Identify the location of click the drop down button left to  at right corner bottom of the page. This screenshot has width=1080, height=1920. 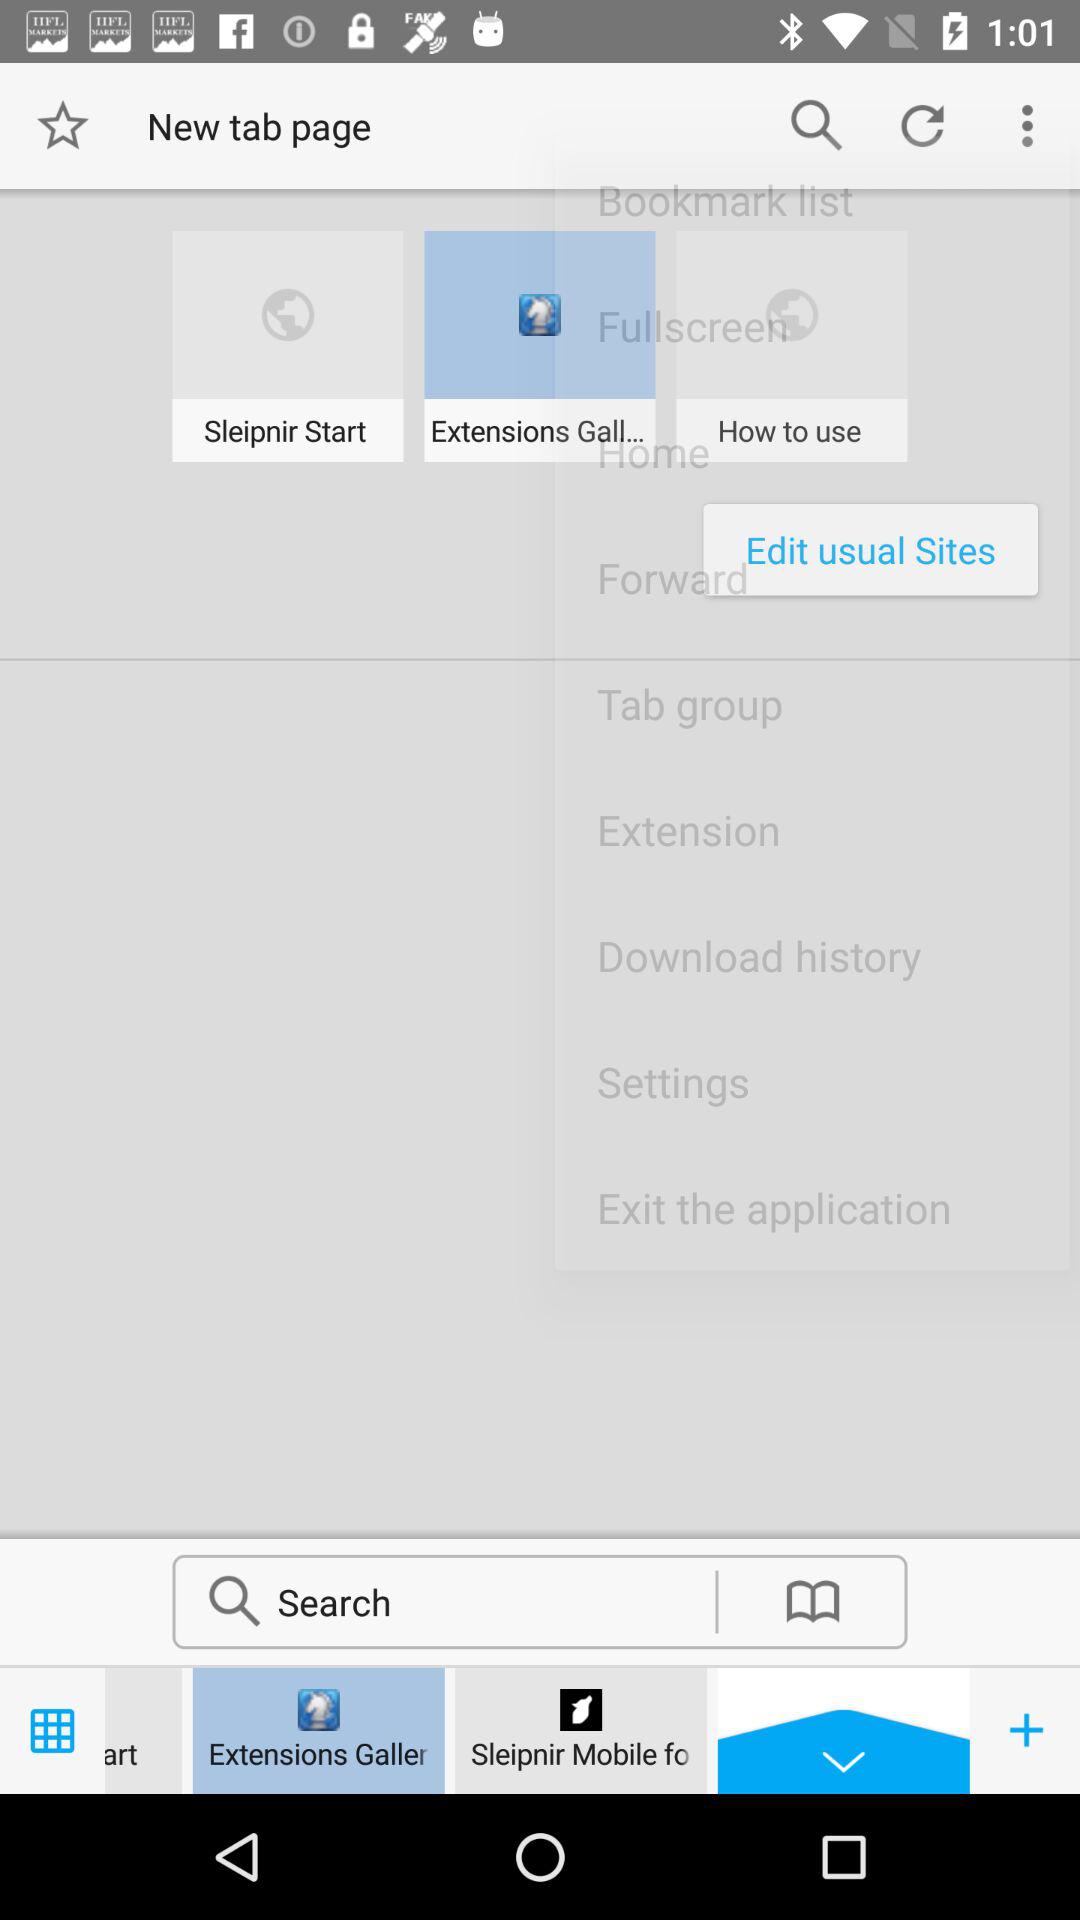
(843, 1730).